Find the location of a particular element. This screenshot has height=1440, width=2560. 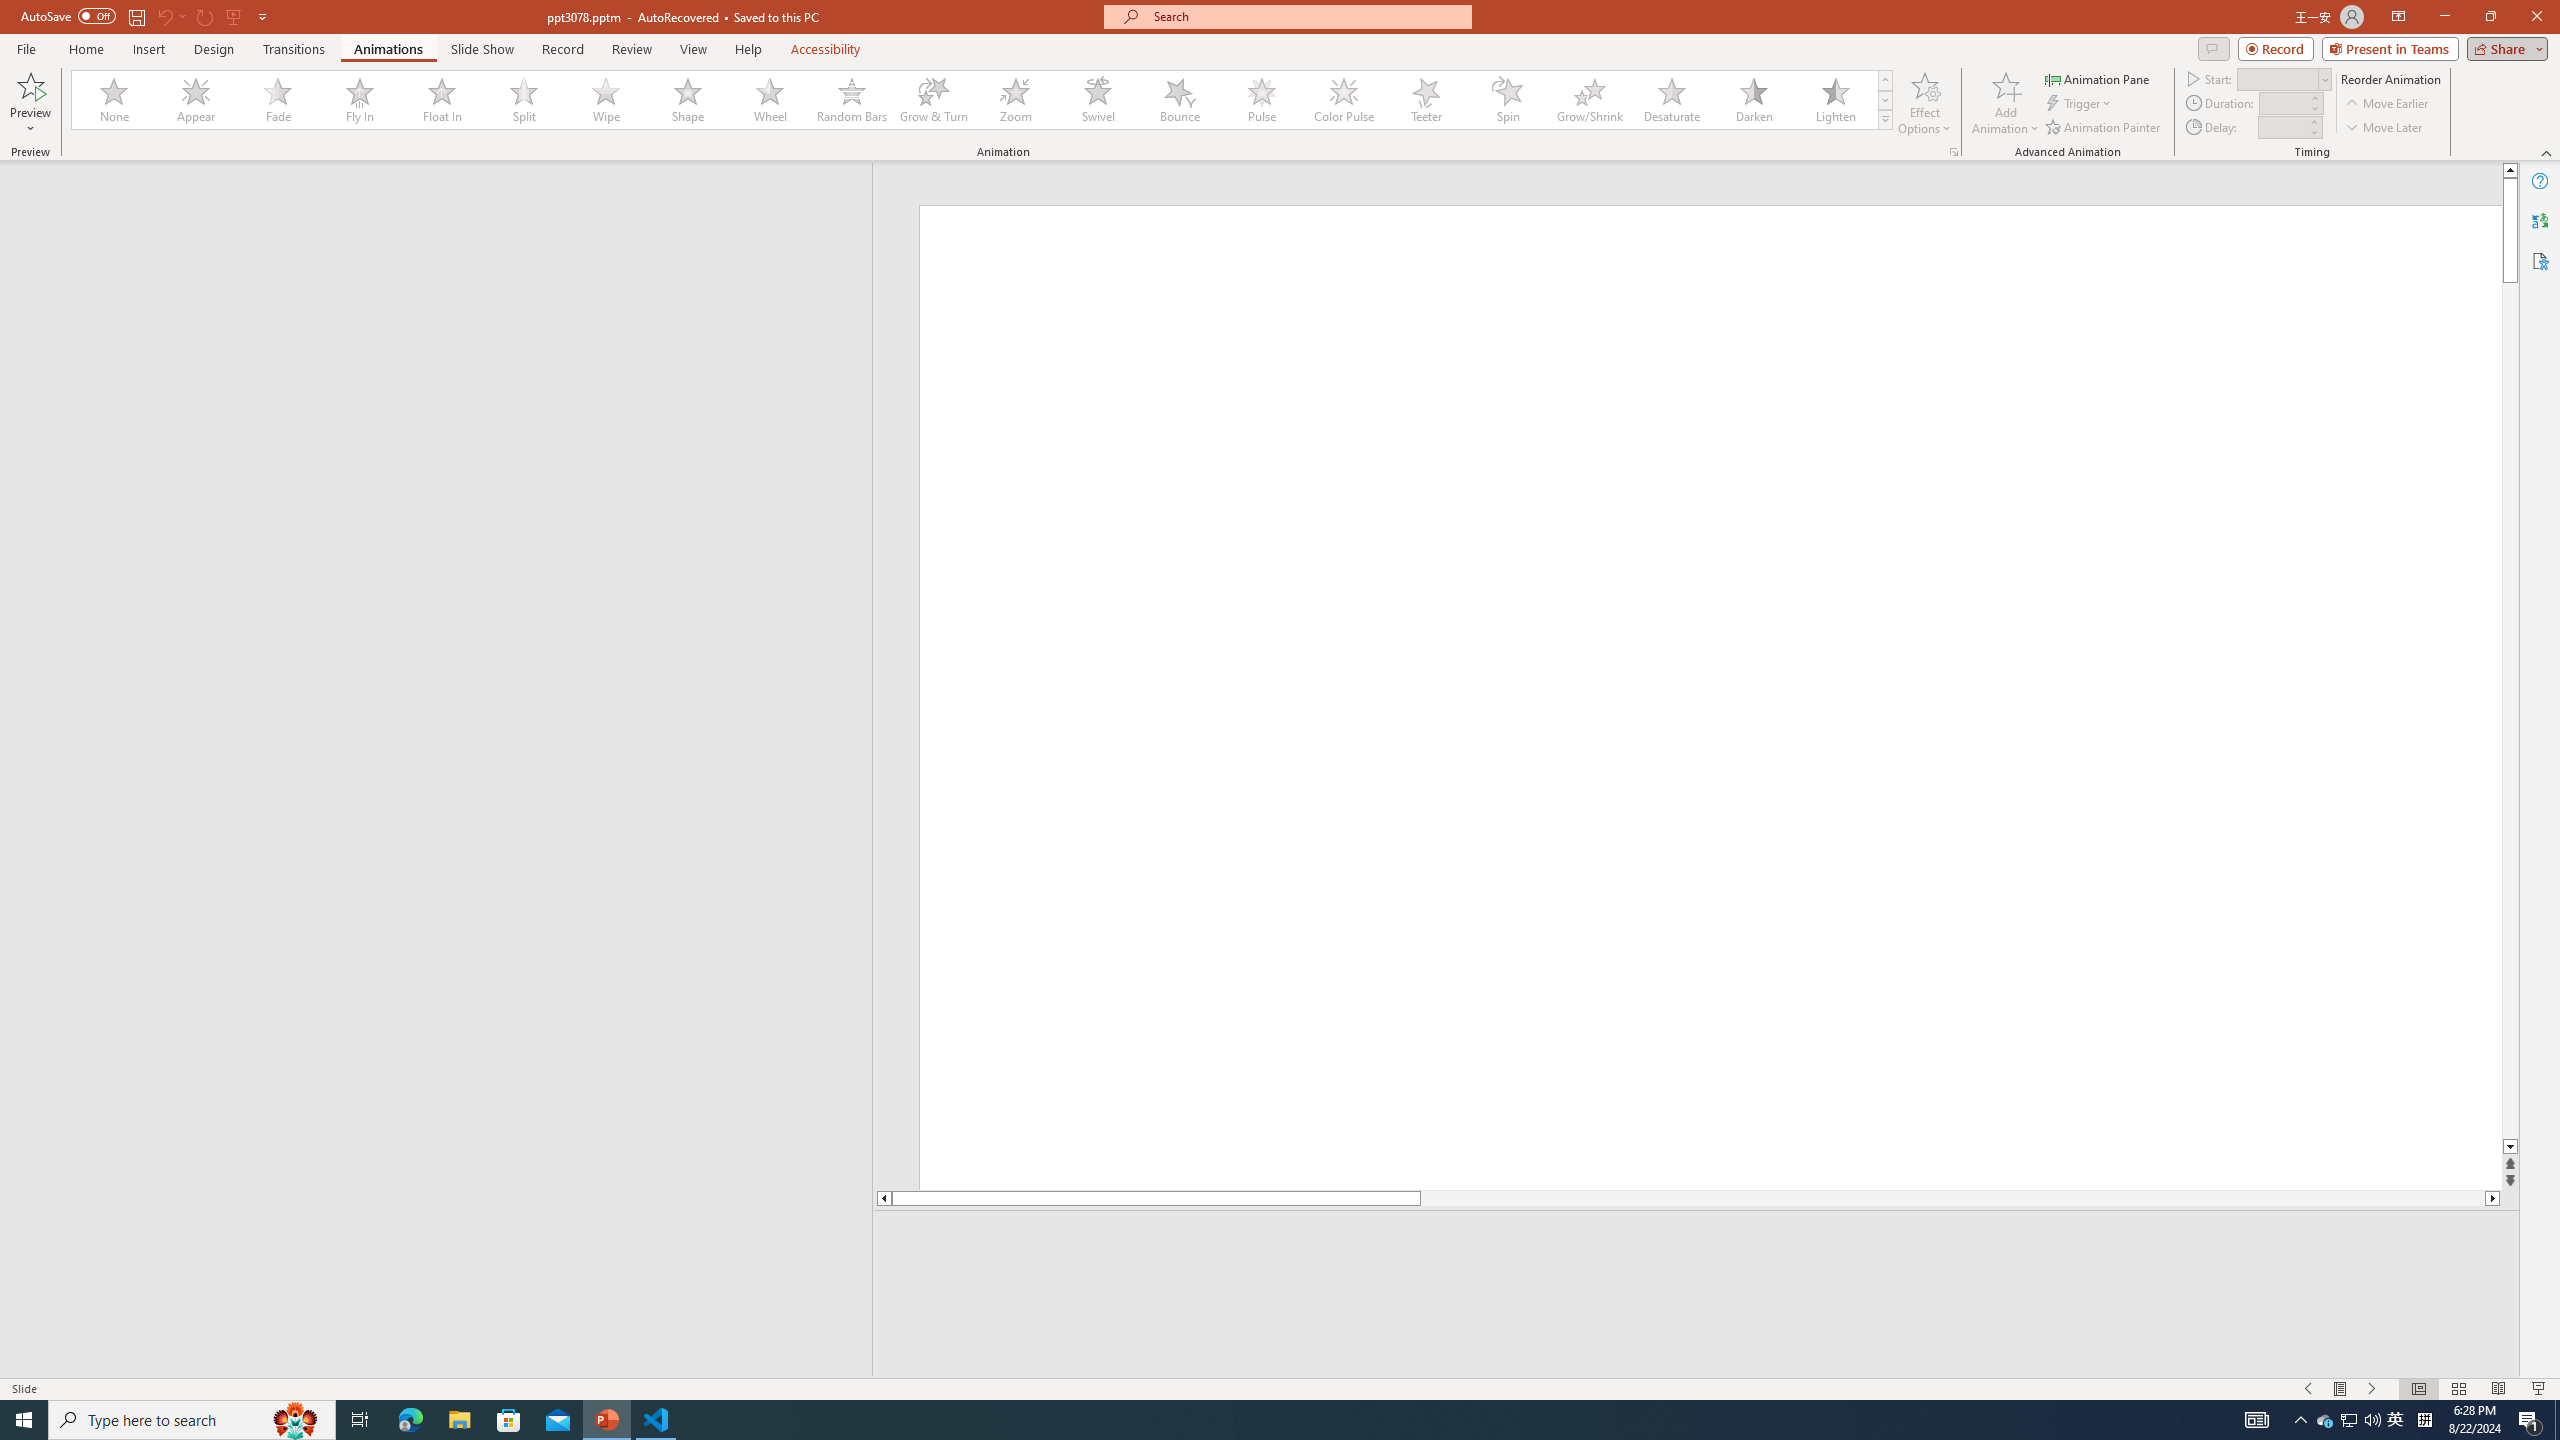

Appear is located at coordinates (197, 100).